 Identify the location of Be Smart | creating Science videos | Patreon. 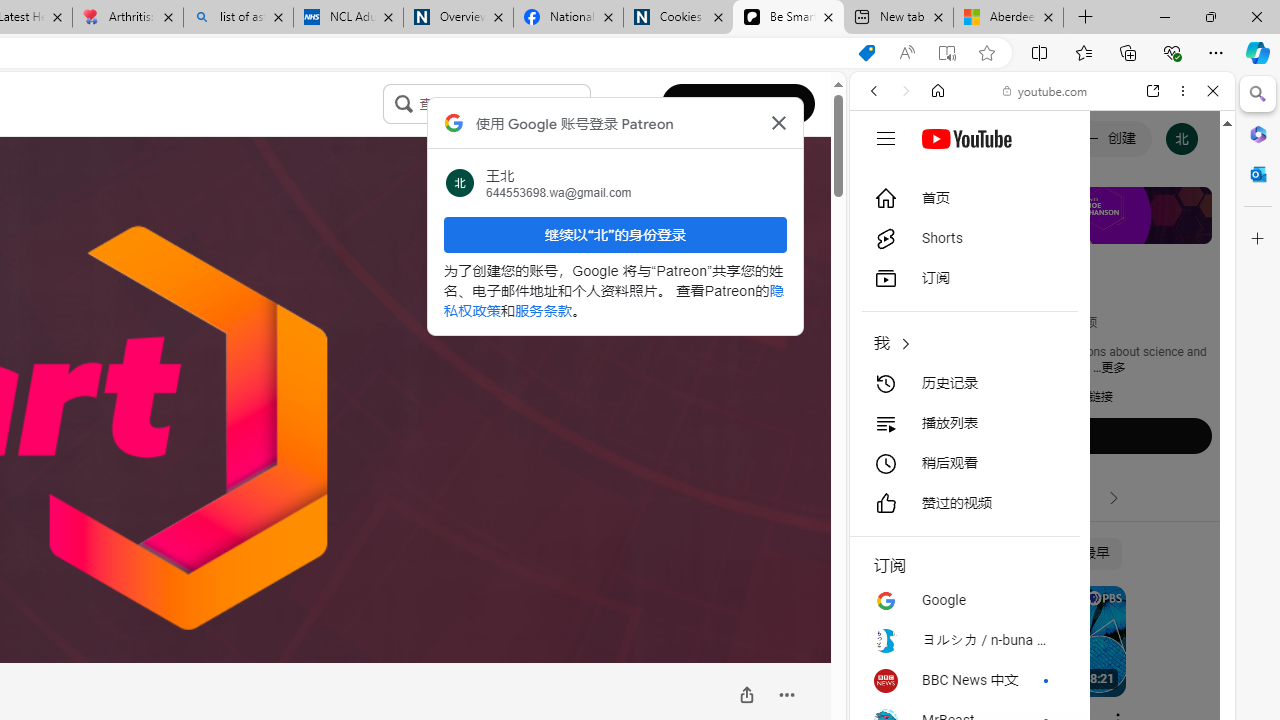
(788, 18).